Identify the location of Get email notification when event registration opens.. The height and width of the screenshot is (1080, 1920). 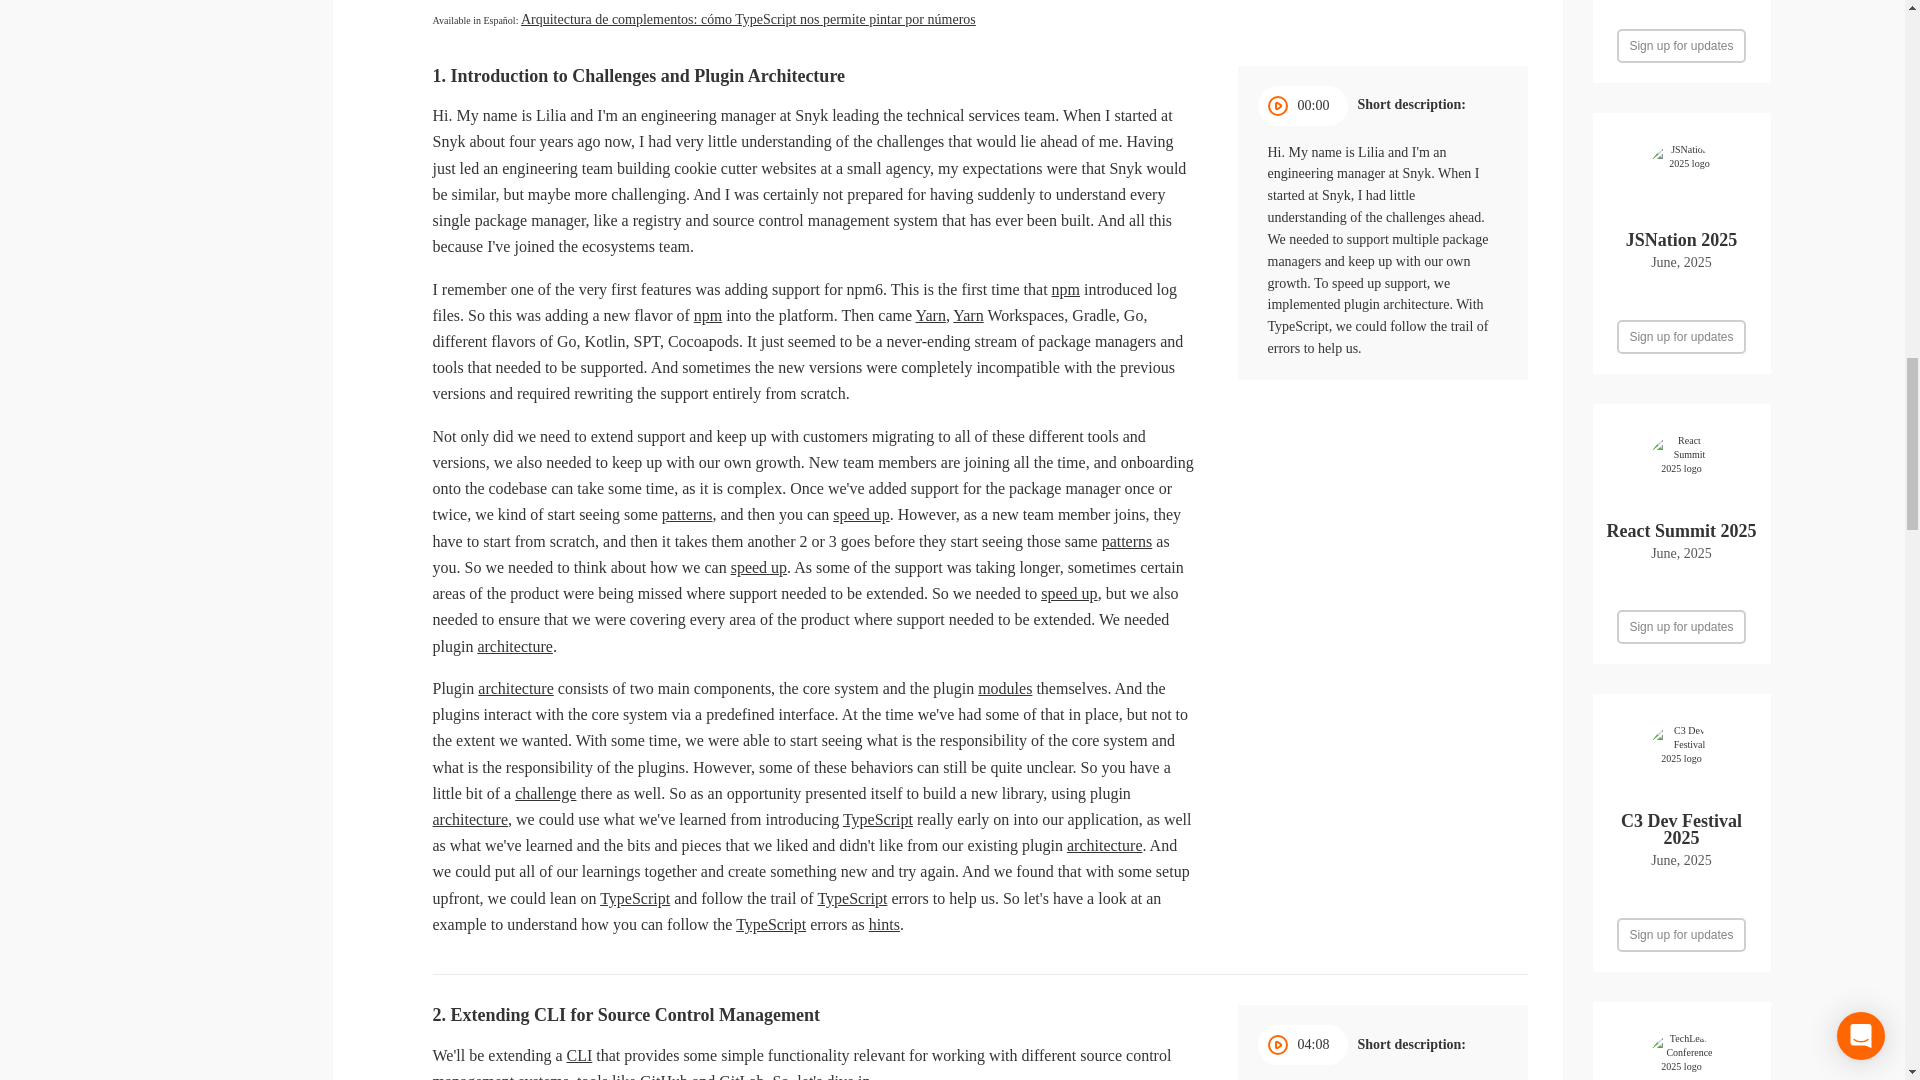
(1680, 46).